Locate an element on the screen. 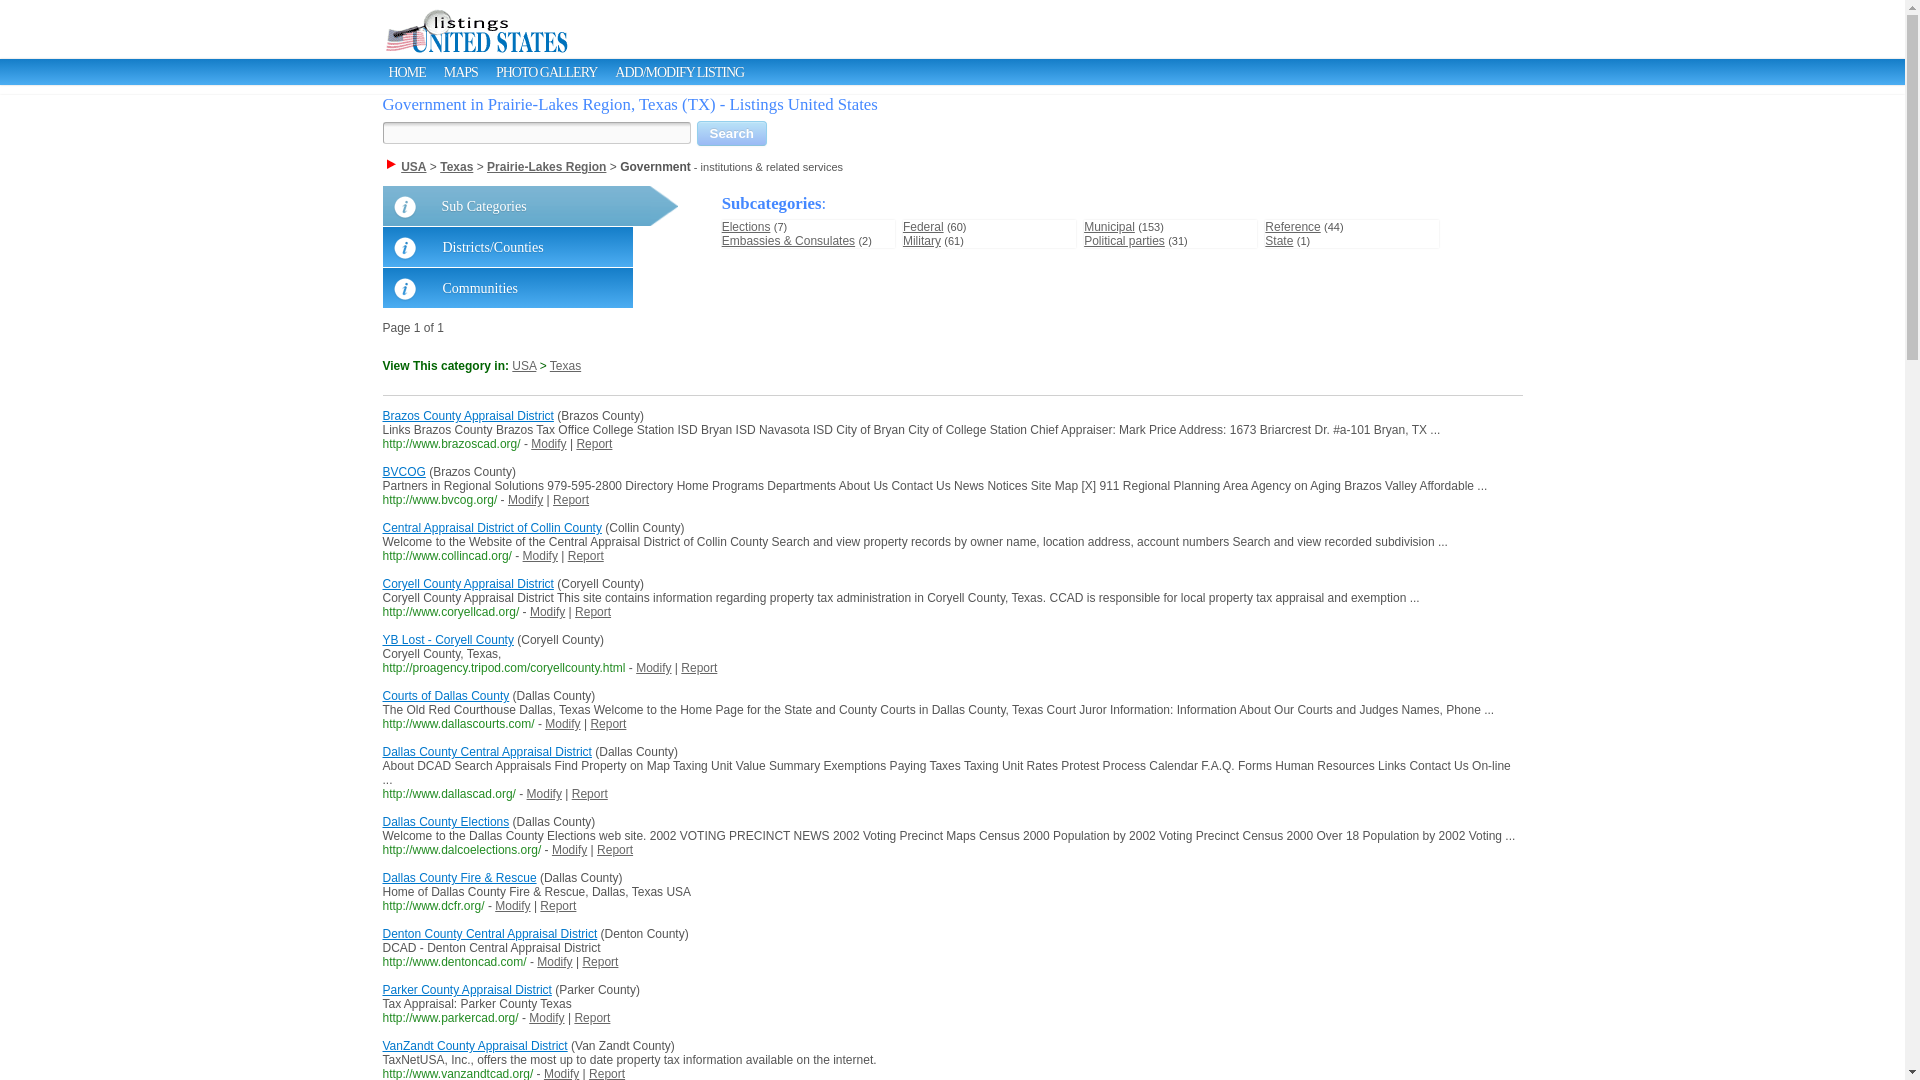 This screenshot has width=1920, height=1080. Texas is located at coordinates (456, 166).